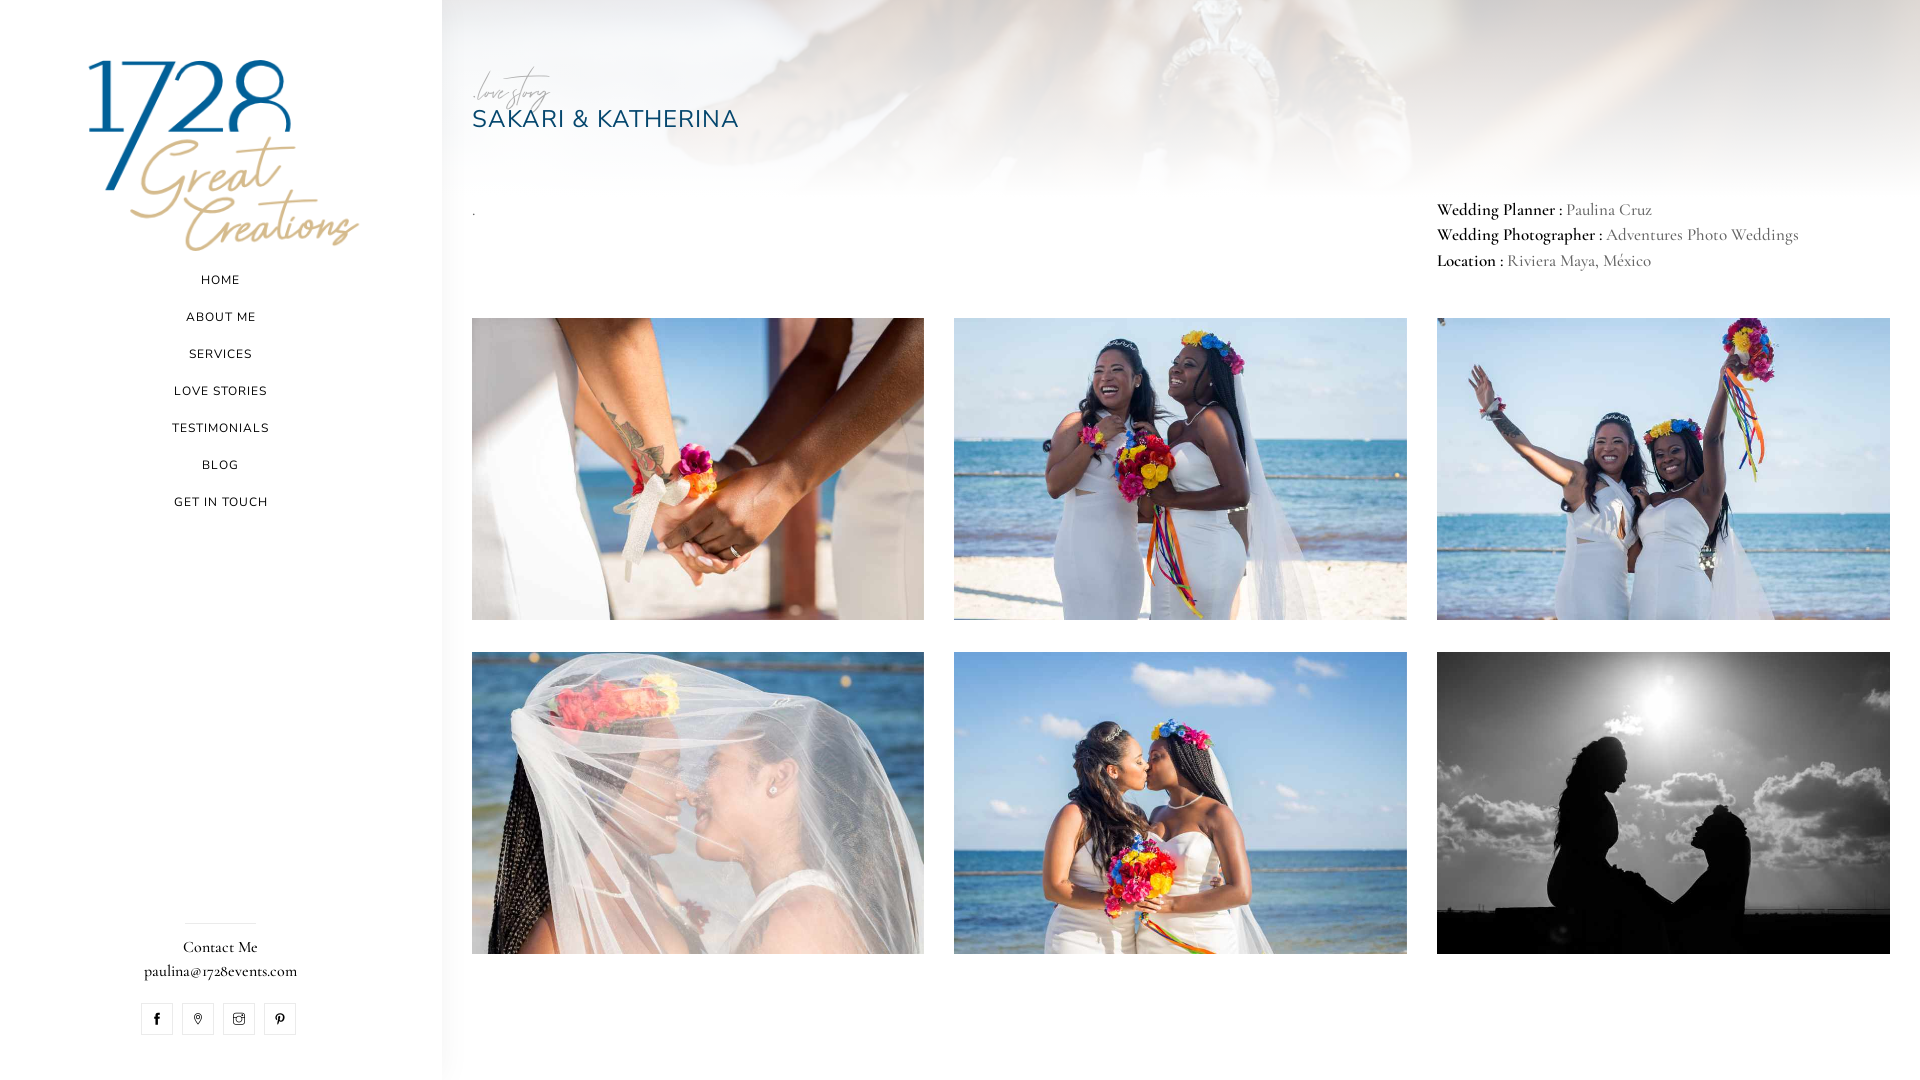  I want to click on LOVE STORIES, so click(220, 392).